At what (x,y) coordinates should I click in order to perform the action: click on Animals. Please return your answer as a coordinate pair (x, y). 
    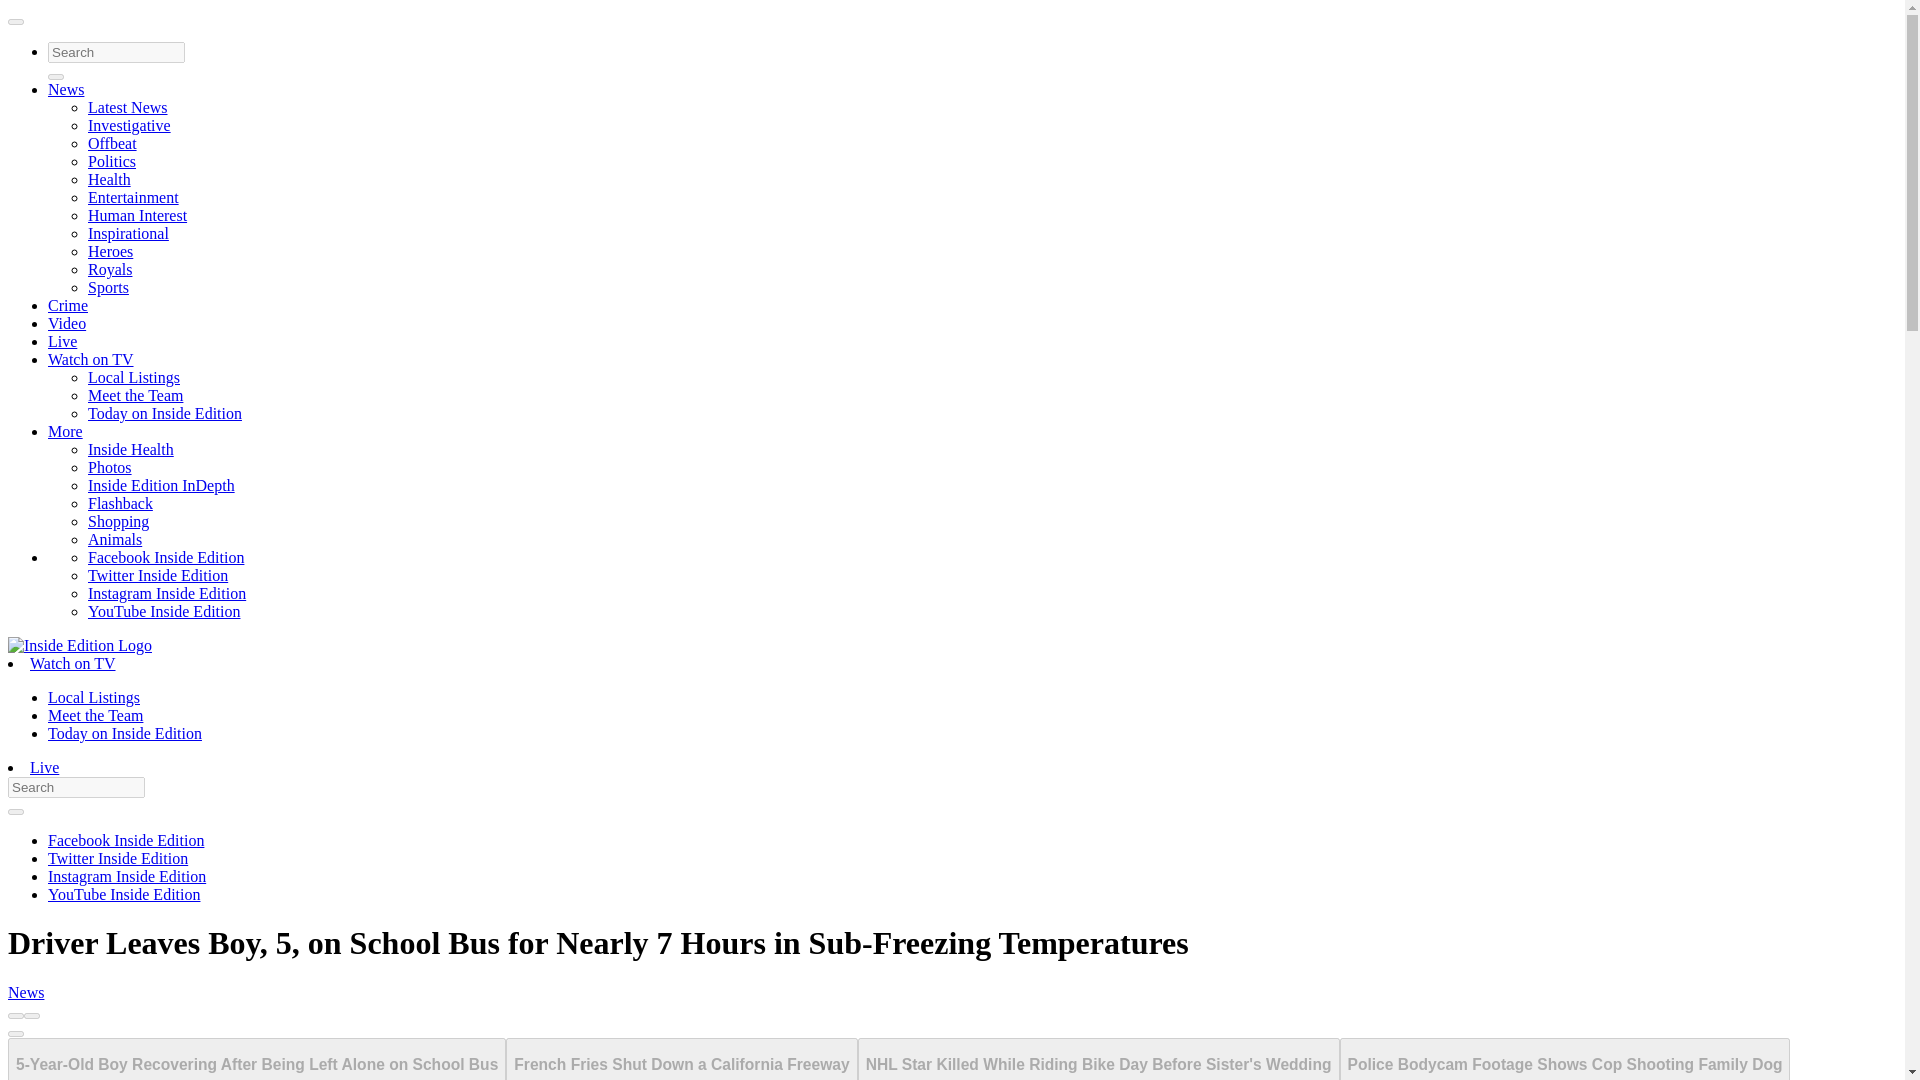
    Looking at the image, I should click on (115, 539).